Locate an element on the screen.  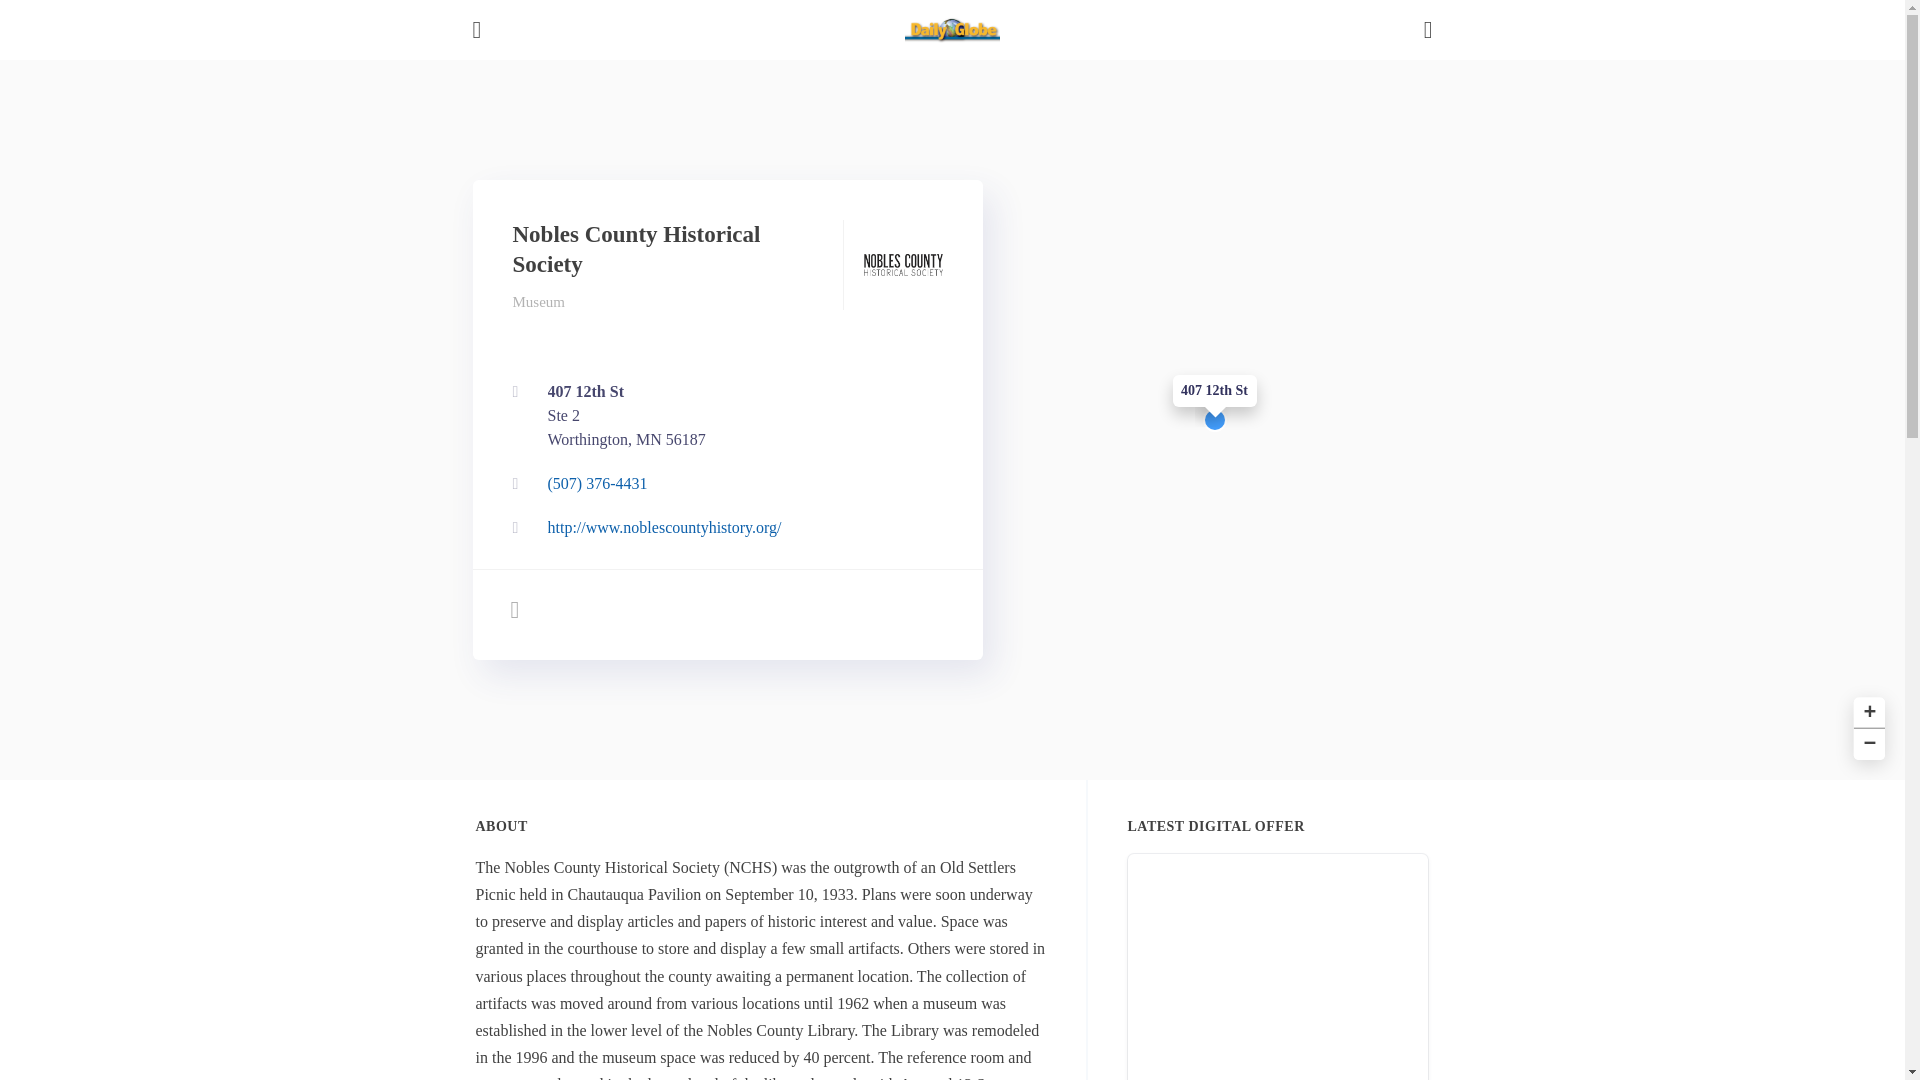
Open website in a new tab is located at coordinates (722, 484).